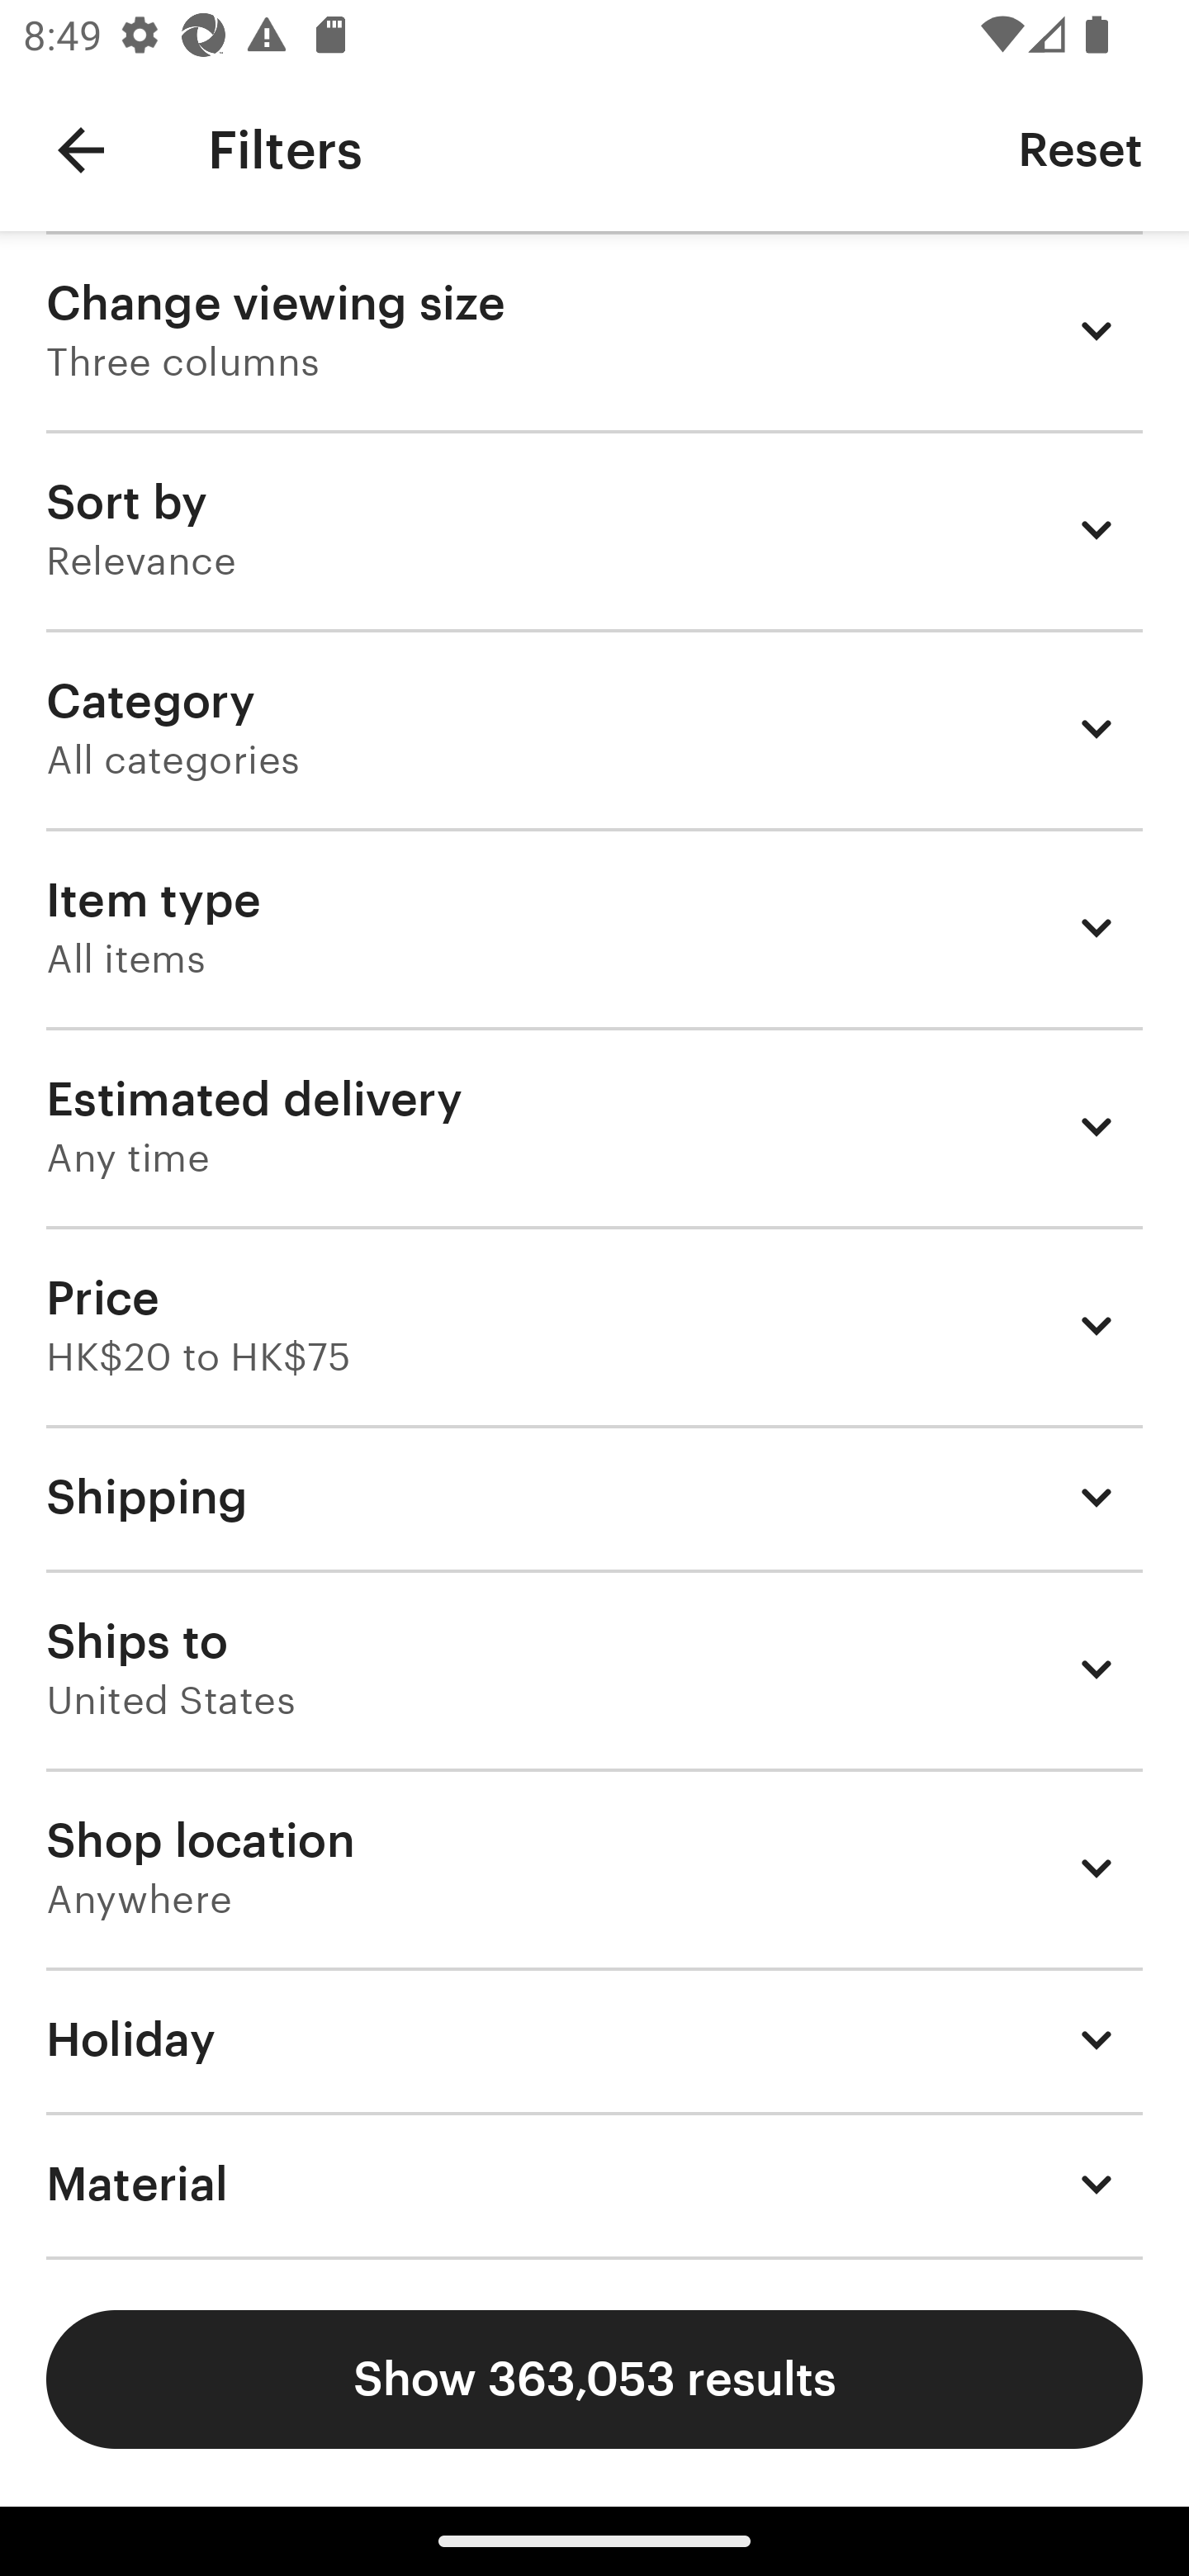 This screenshot has width=1189, height=2576. What do you see at coordinates (81, 150) in the screenshot?
I see `Navigate up` at bounding box center [81, 150].